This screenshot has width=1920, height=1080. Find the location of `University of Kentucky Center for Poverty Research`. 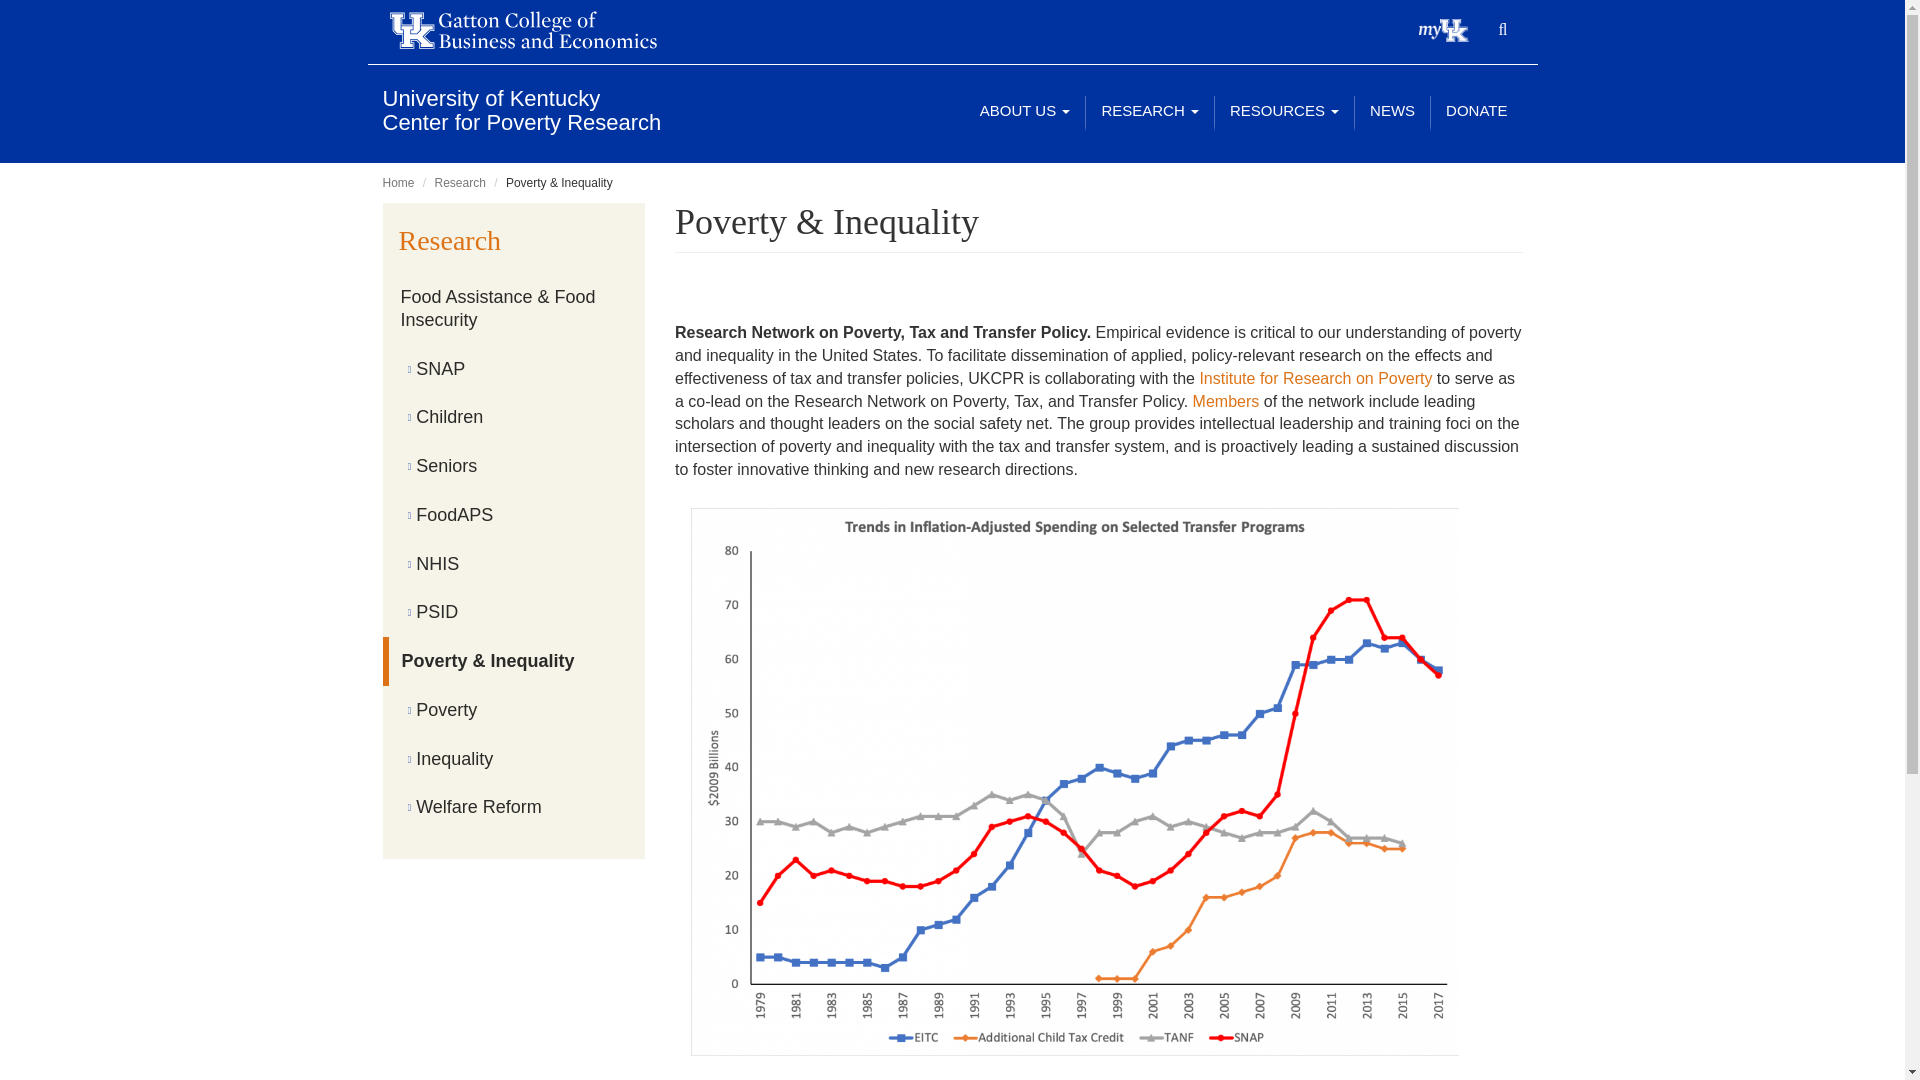

University of Kentucky Center for Poverty Research is located at coordinates (398, 183).